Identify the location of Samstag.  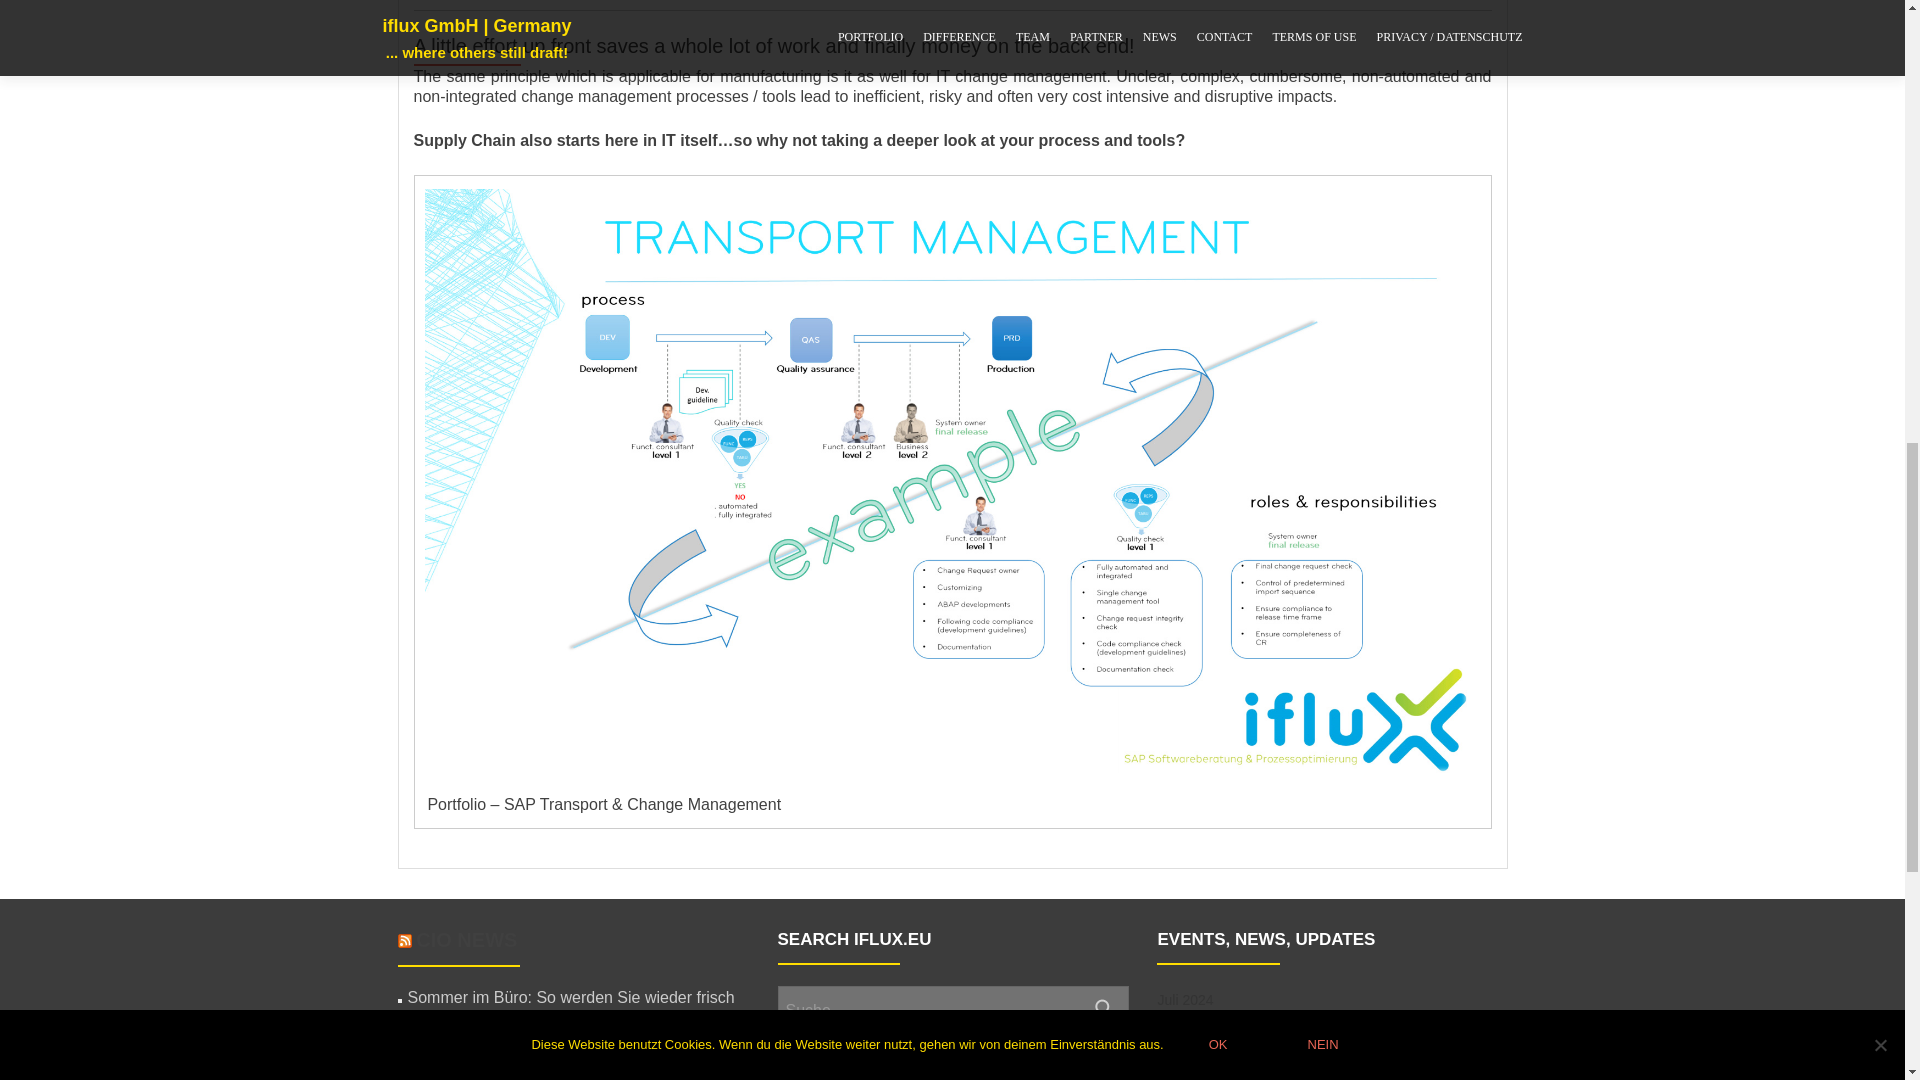
(1432, 1034).